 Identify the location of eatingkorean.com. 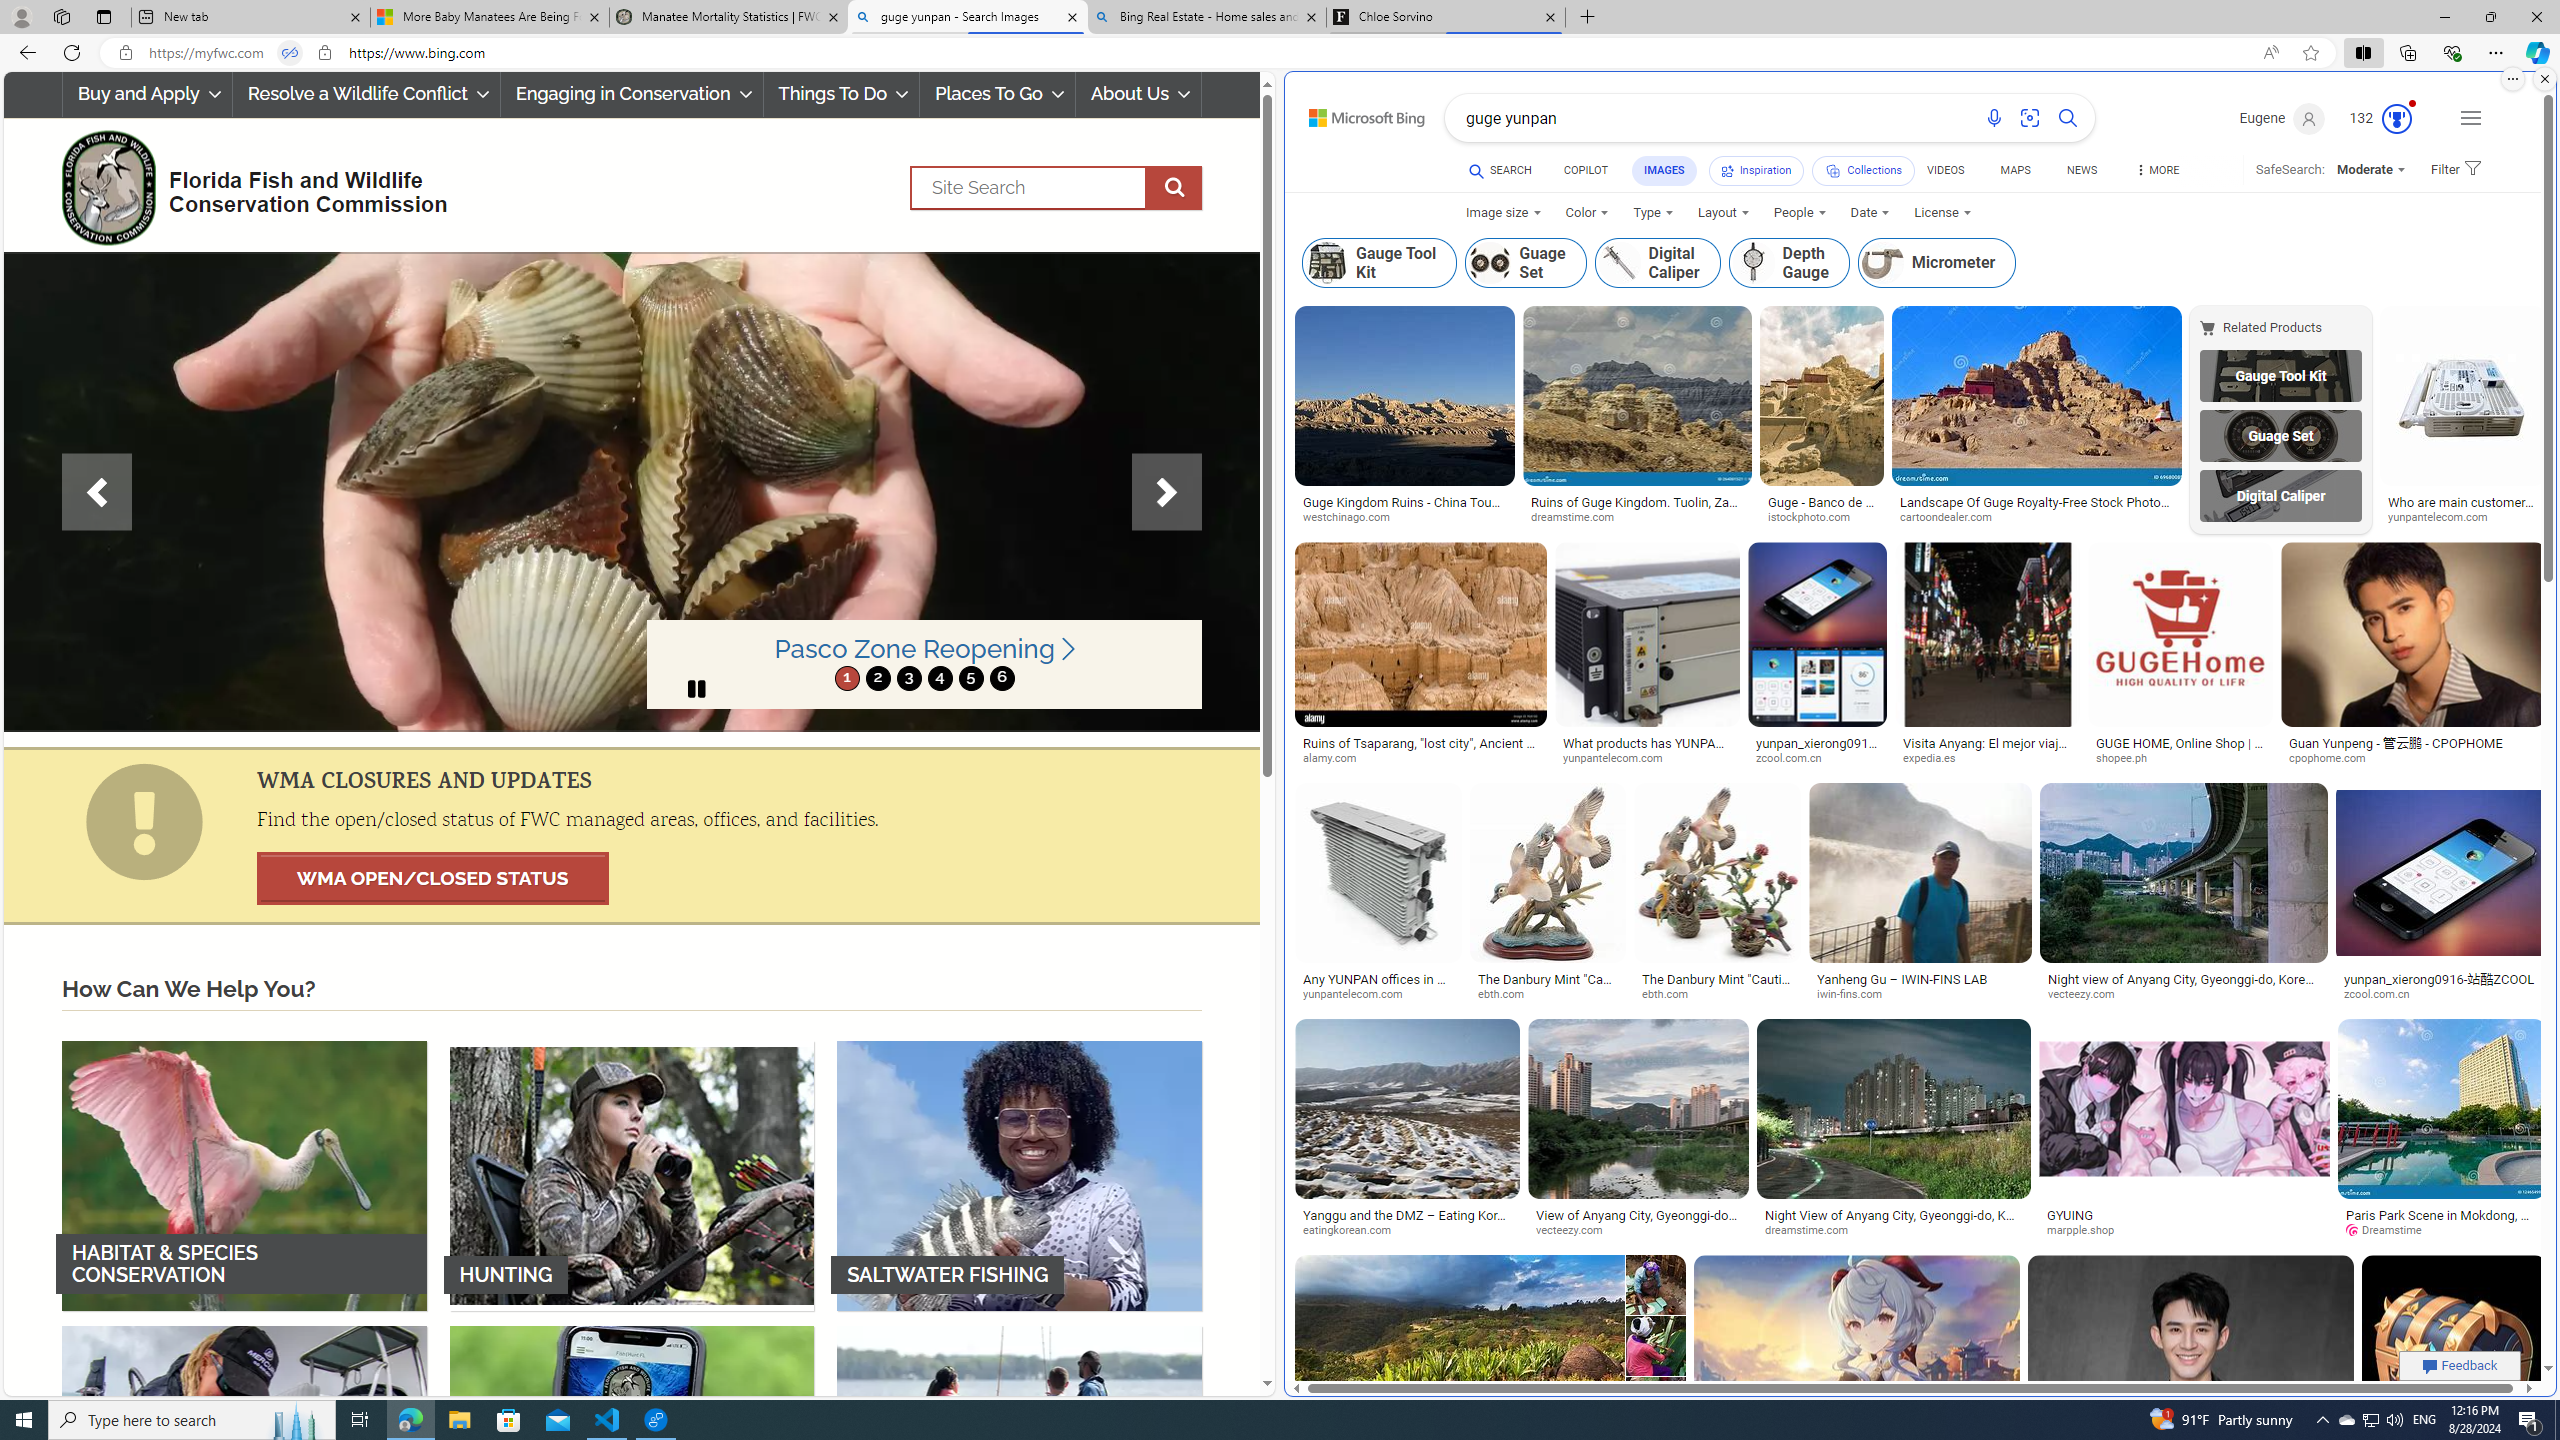
(1408, 1230).